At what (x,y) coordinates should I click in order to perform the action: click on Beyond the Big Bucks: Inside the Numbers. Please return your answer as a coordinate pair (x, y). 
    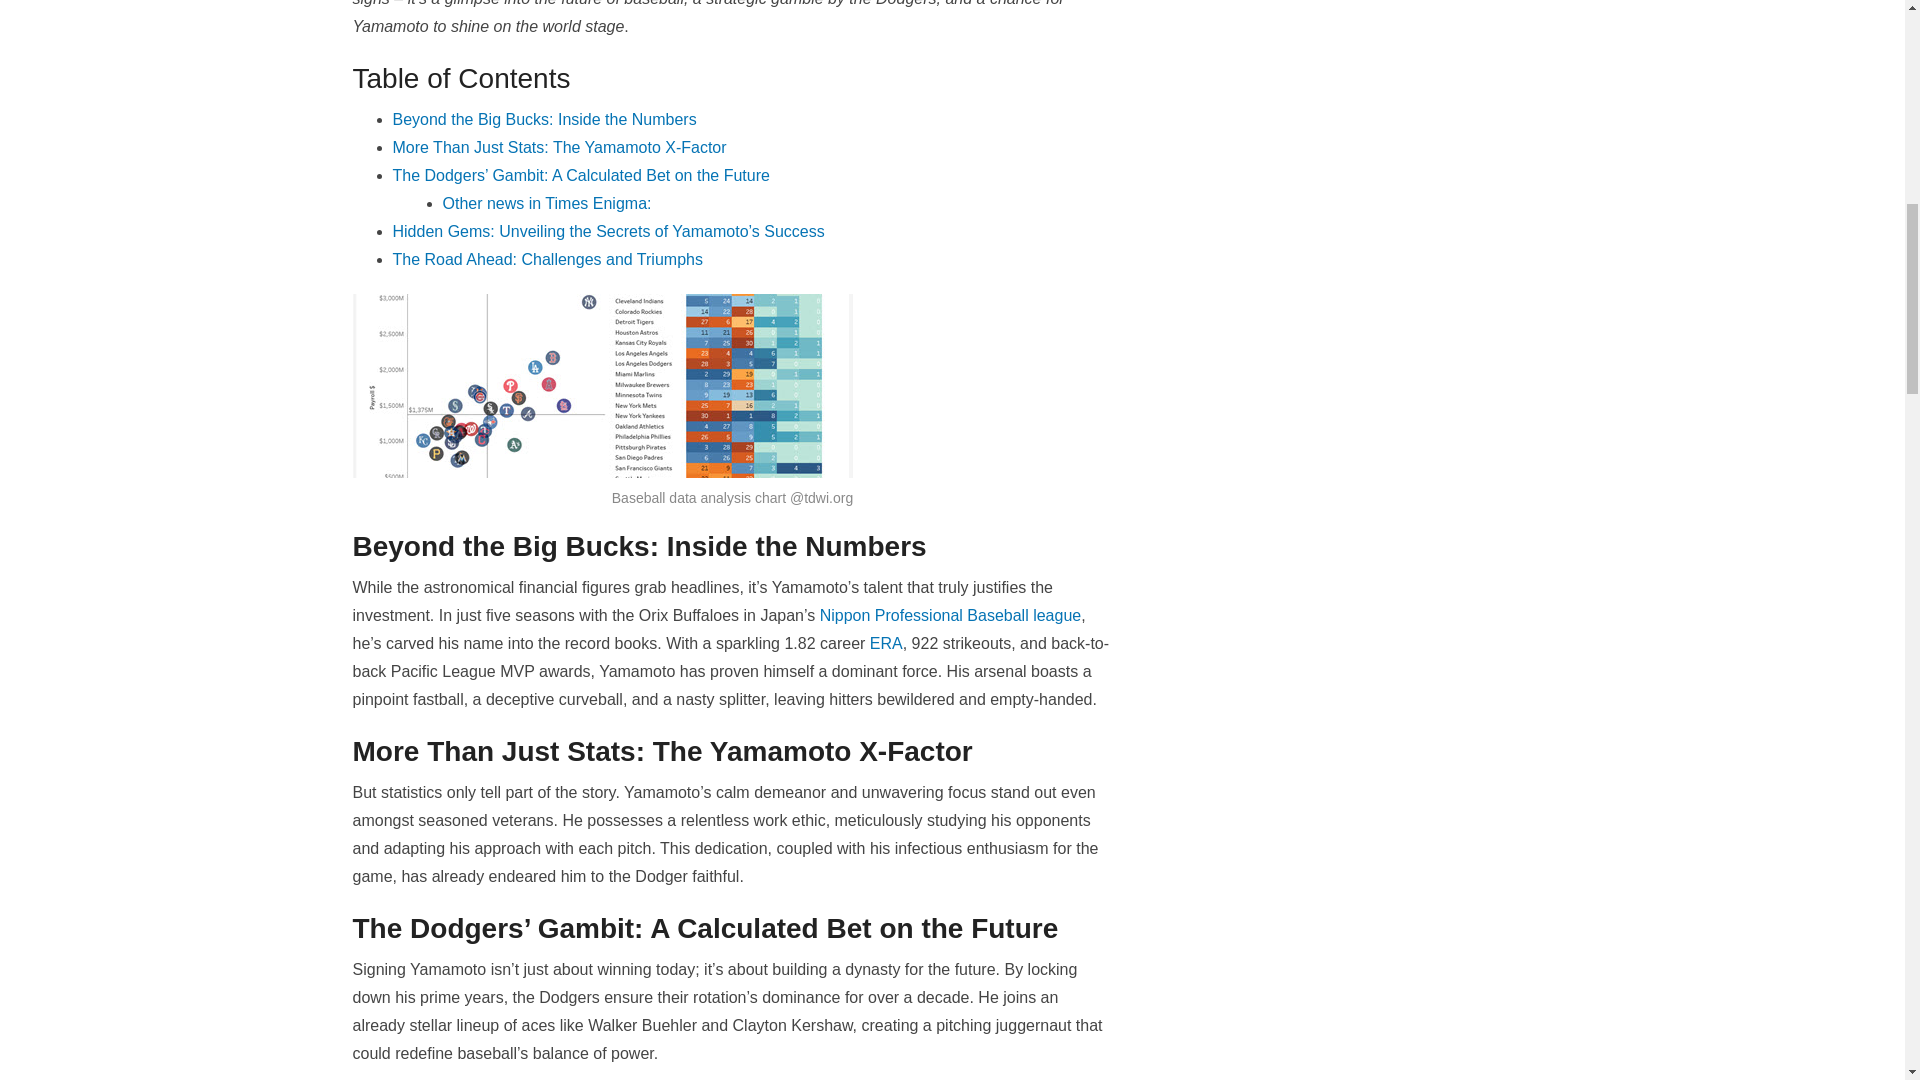
    Looking at the image, I should click on (543, 120).